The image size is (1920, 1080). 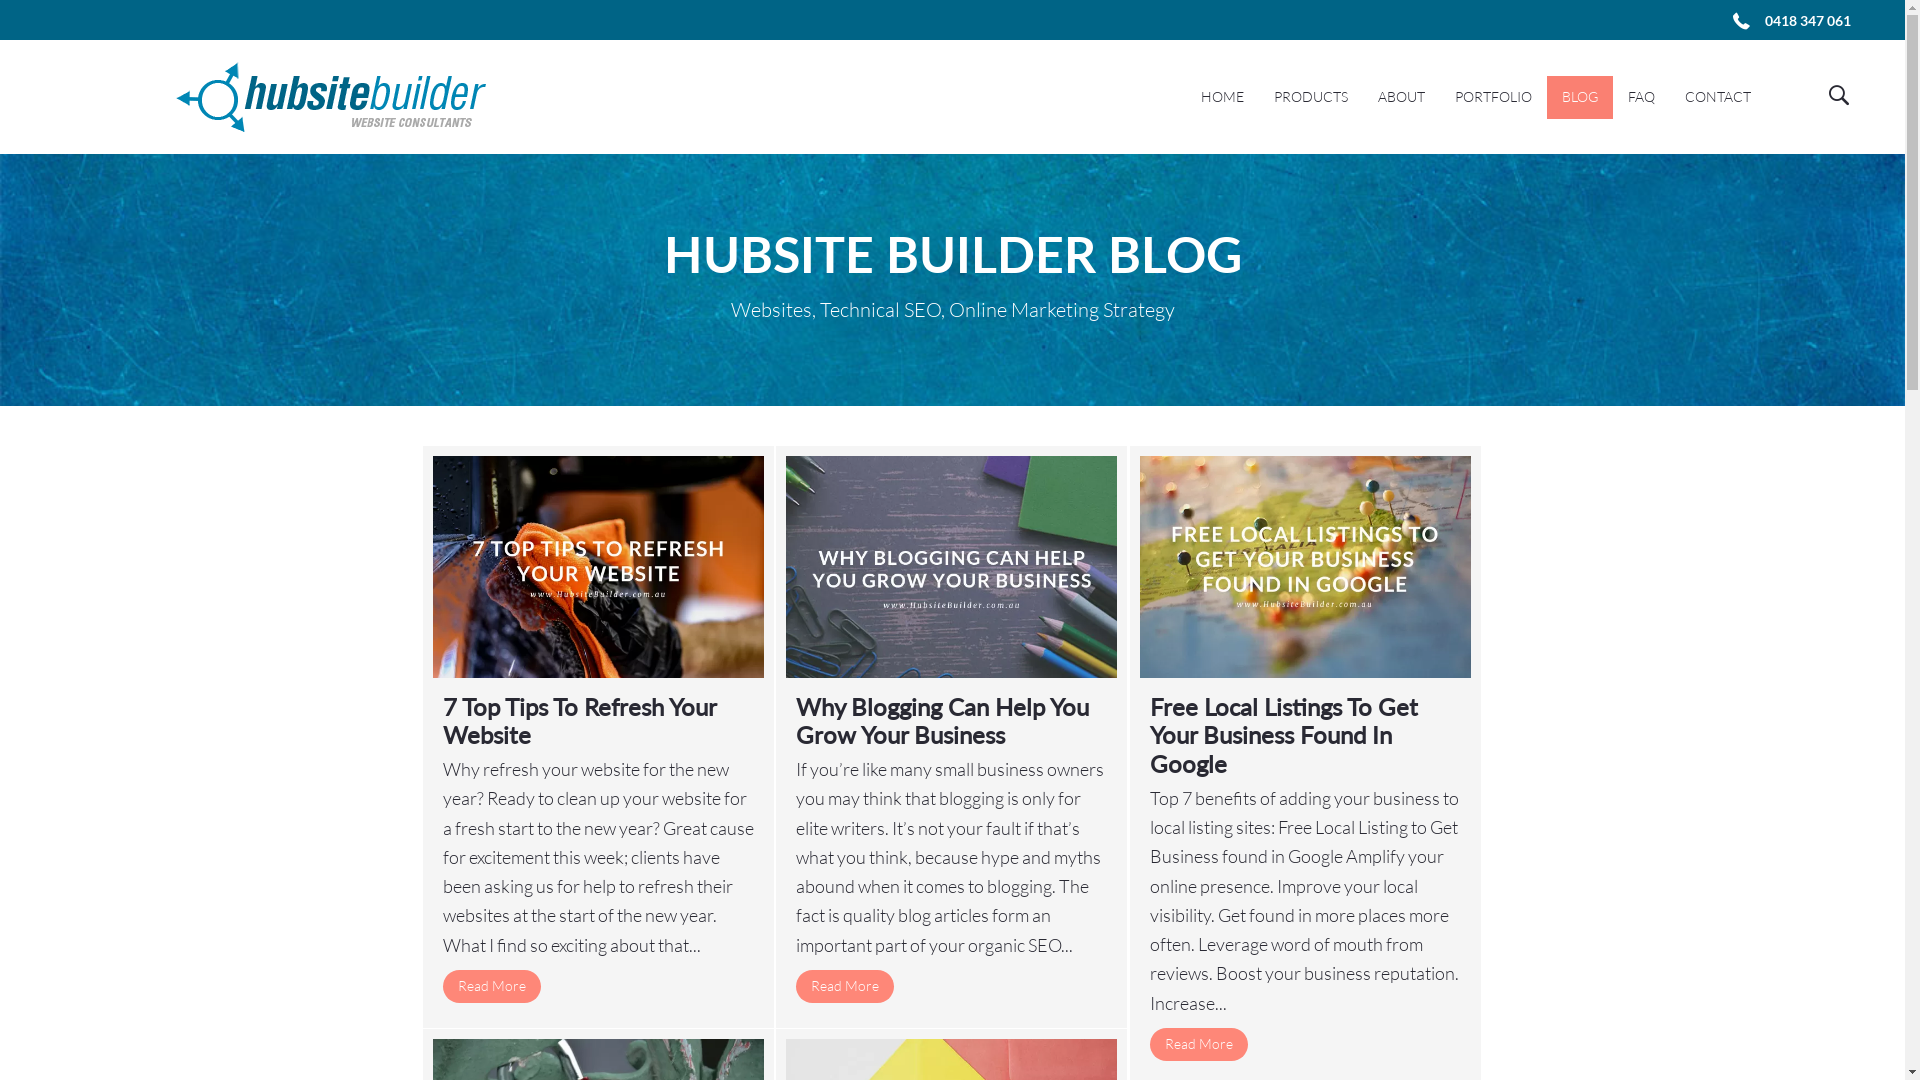 What do you see at coordinates (1402, 98) in the screenshot?
I see `ABOUT` at bounding box center [1402, 98].